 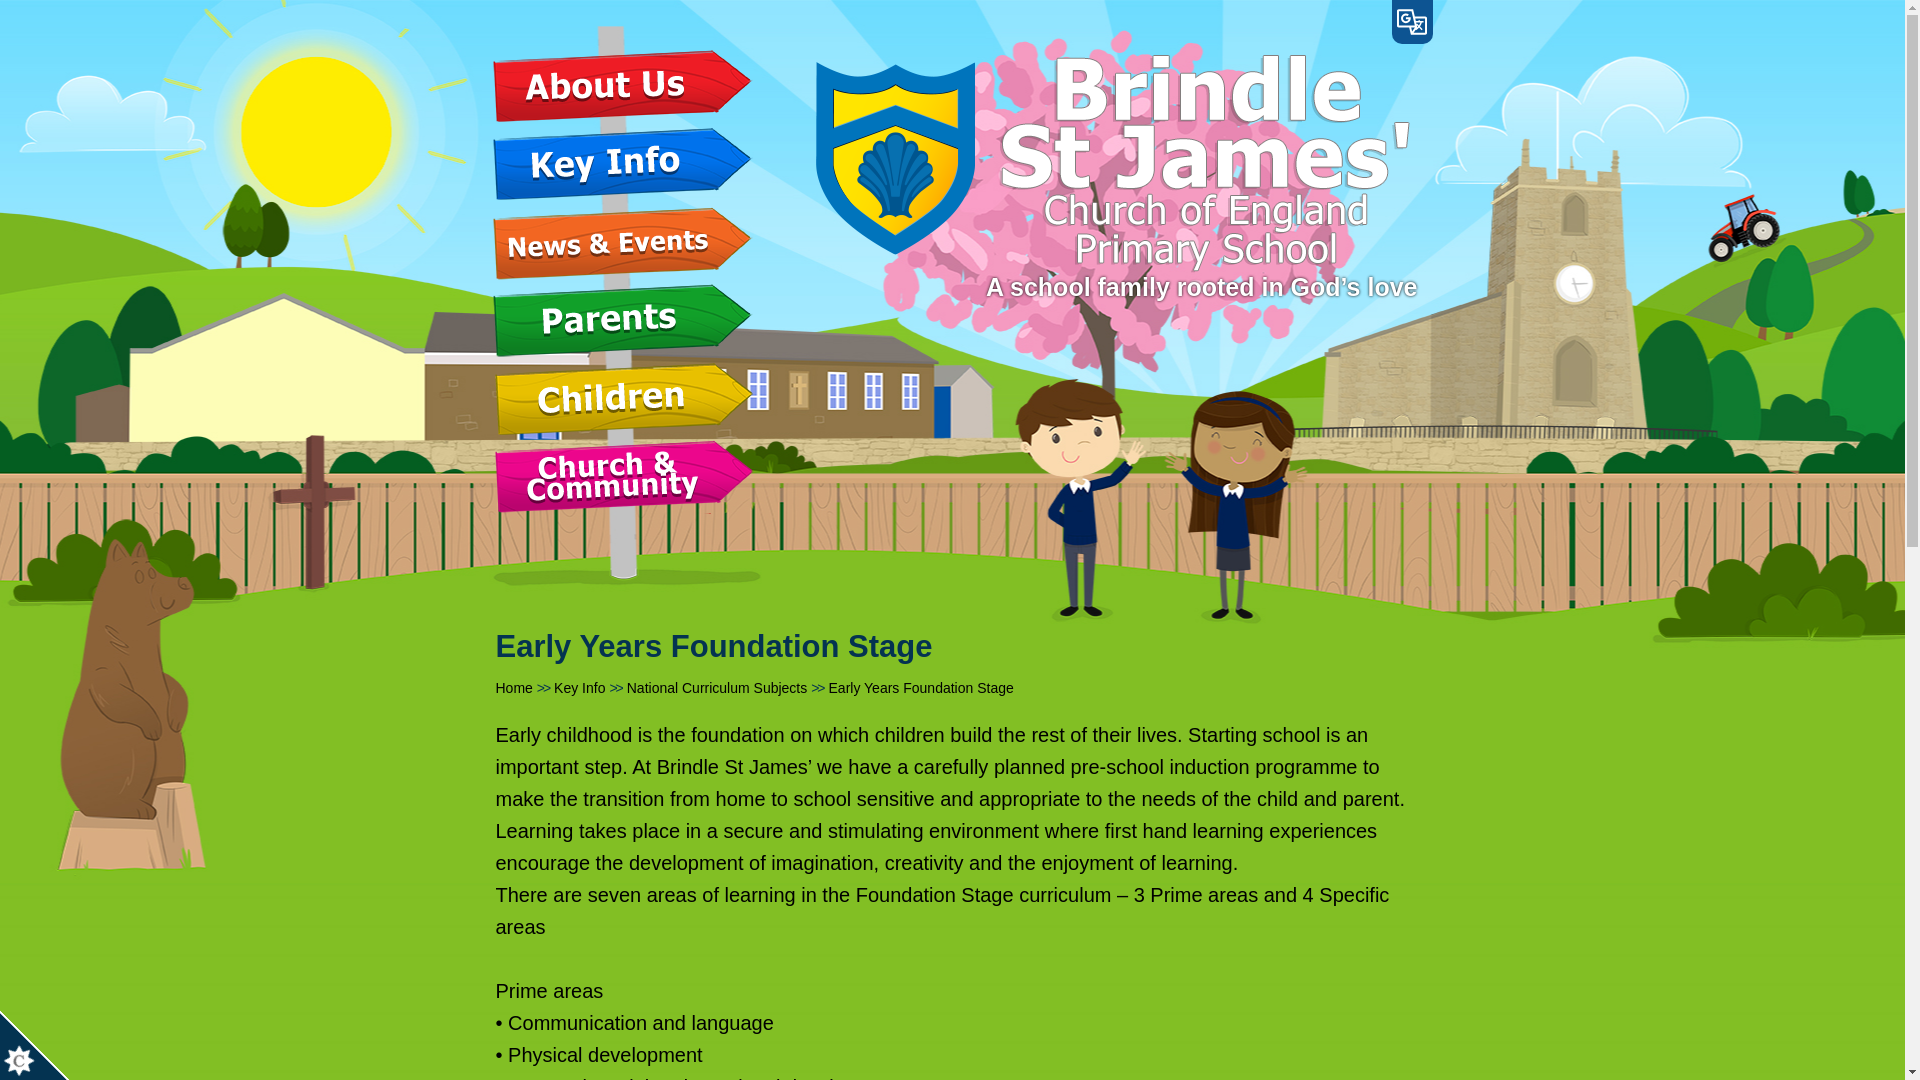 I want to click on Home Page, so click(x=1111, y=162).